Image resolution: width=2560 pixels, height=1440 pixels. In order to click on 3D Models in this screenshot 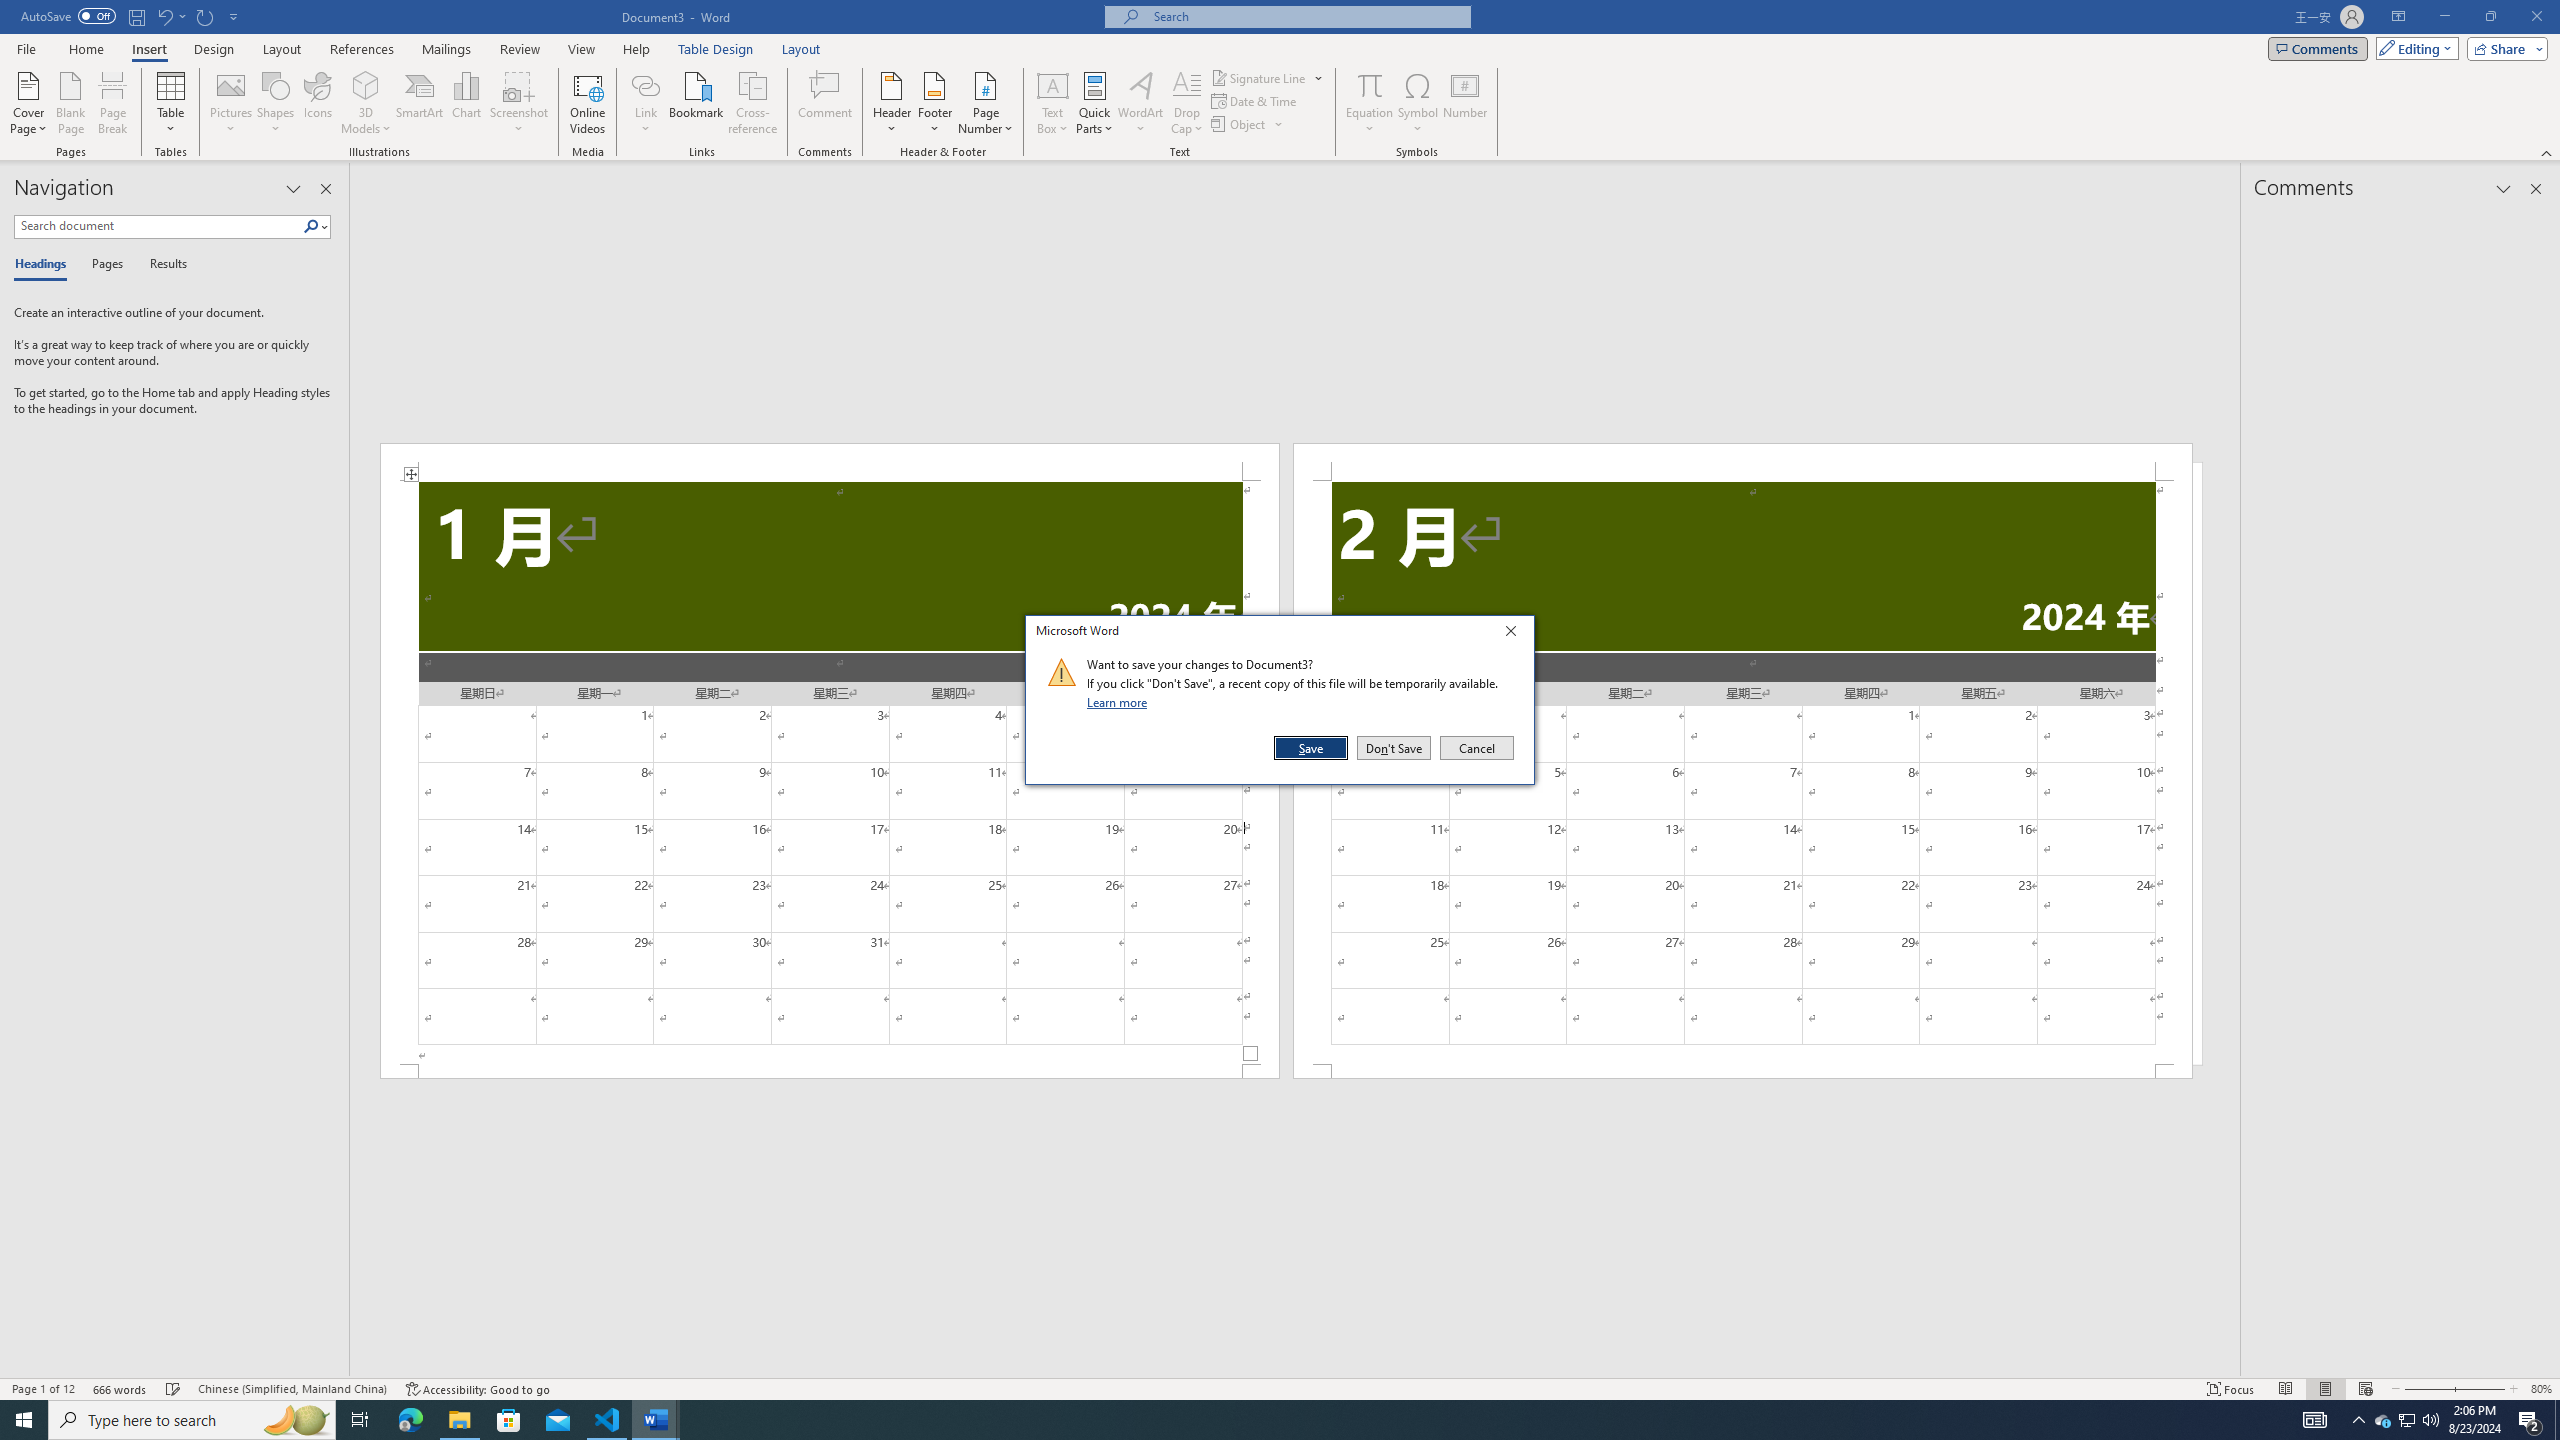, I will do `click(366, 103)`.